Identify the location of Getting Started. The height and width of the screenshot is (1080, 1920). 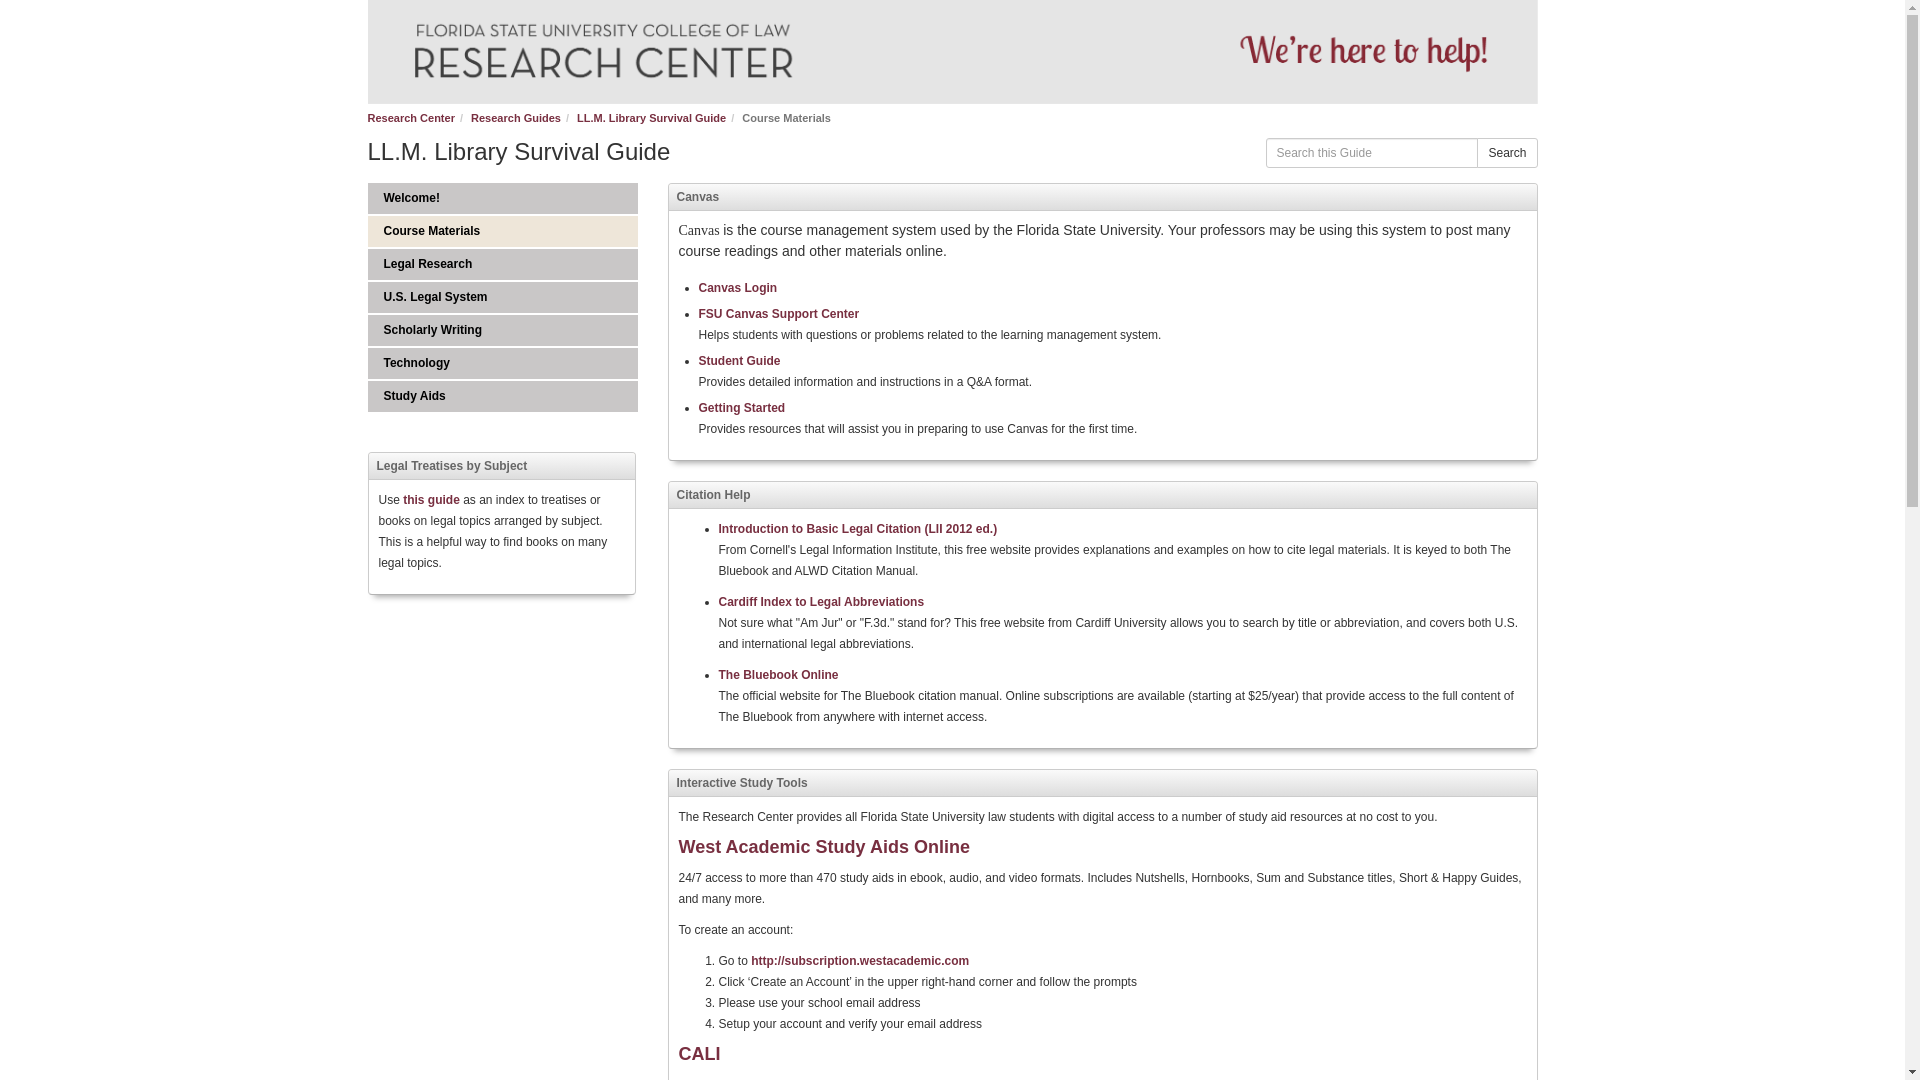
(515, 118).